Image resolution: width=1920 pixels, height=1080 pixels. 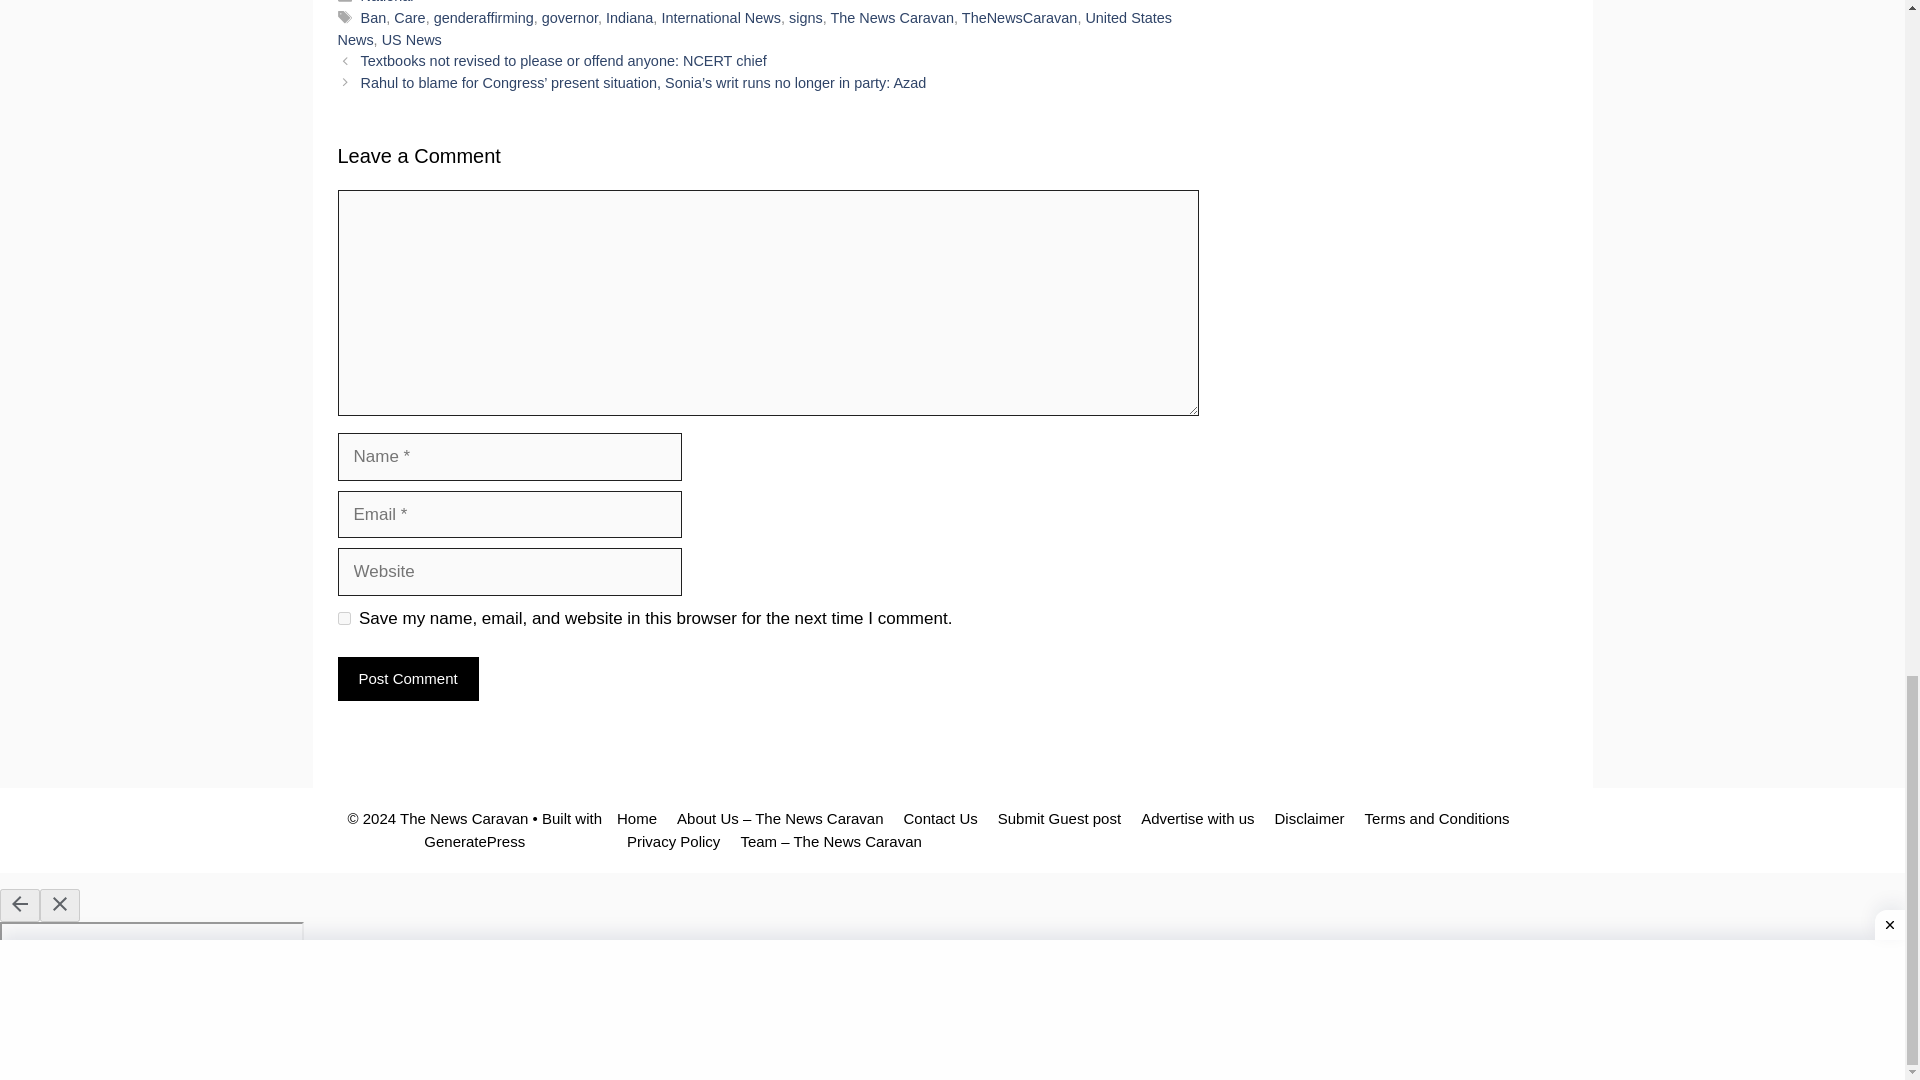 I want to click on genderaffirming, so click(x=483, y=17).